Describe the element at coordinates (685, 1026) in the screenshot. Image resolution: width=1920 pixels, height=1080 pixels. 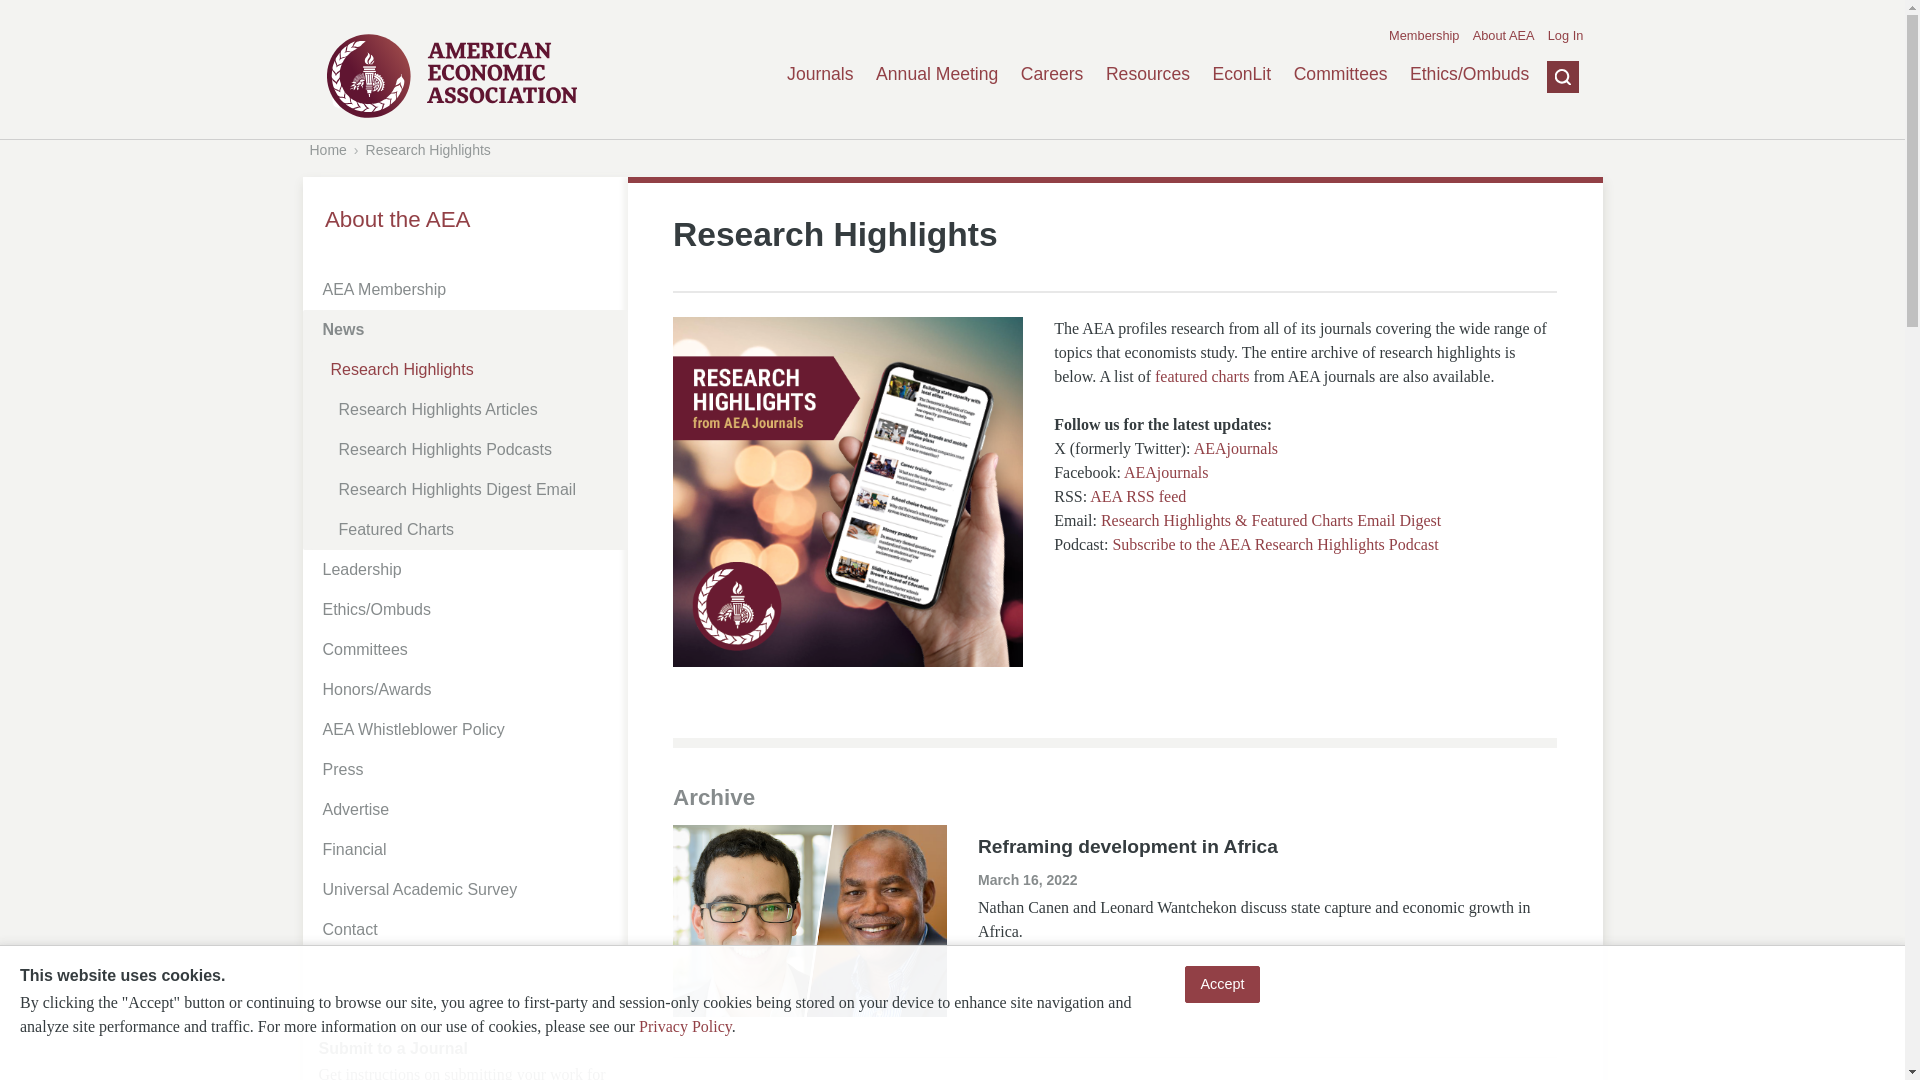
I see `Privacy Policy` at that location.